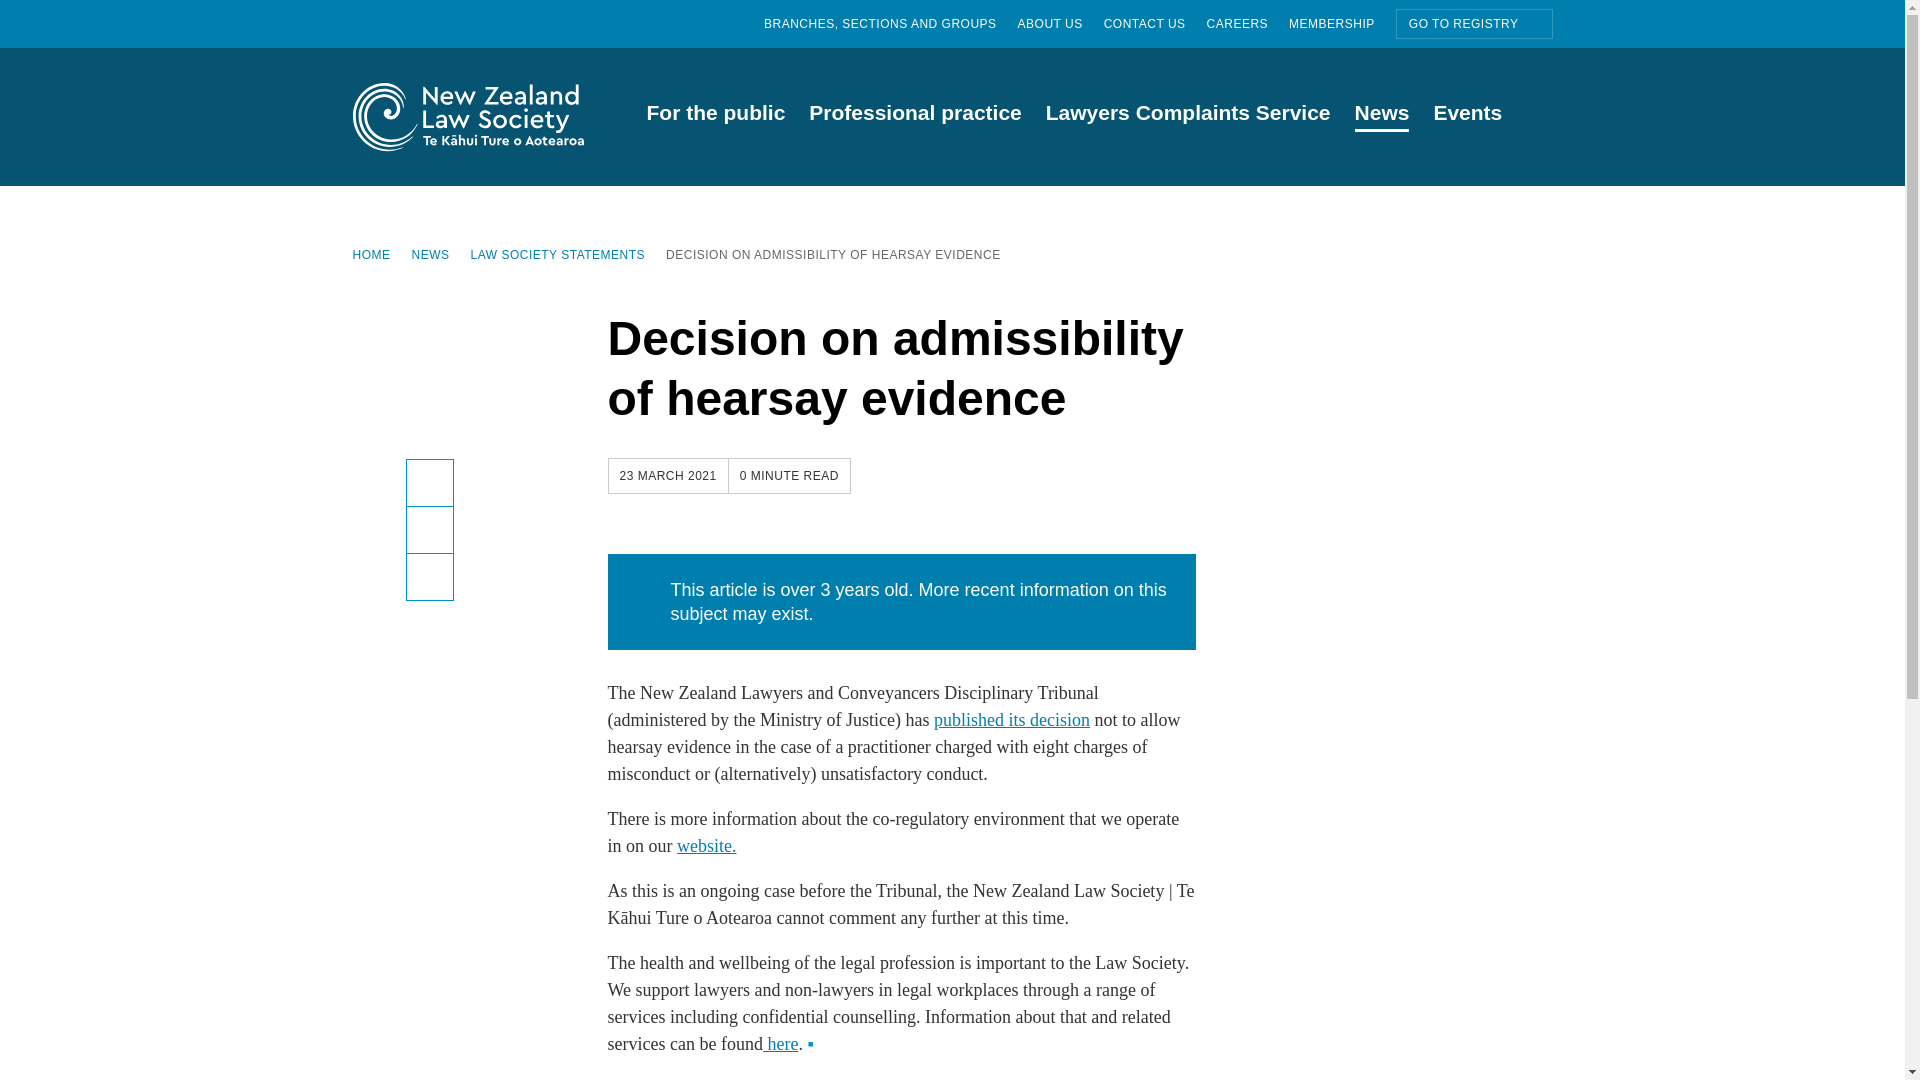 This screenshot has height=1080, width=1920. I want to click on GO TO REGISTRY, so click(1474, 23).